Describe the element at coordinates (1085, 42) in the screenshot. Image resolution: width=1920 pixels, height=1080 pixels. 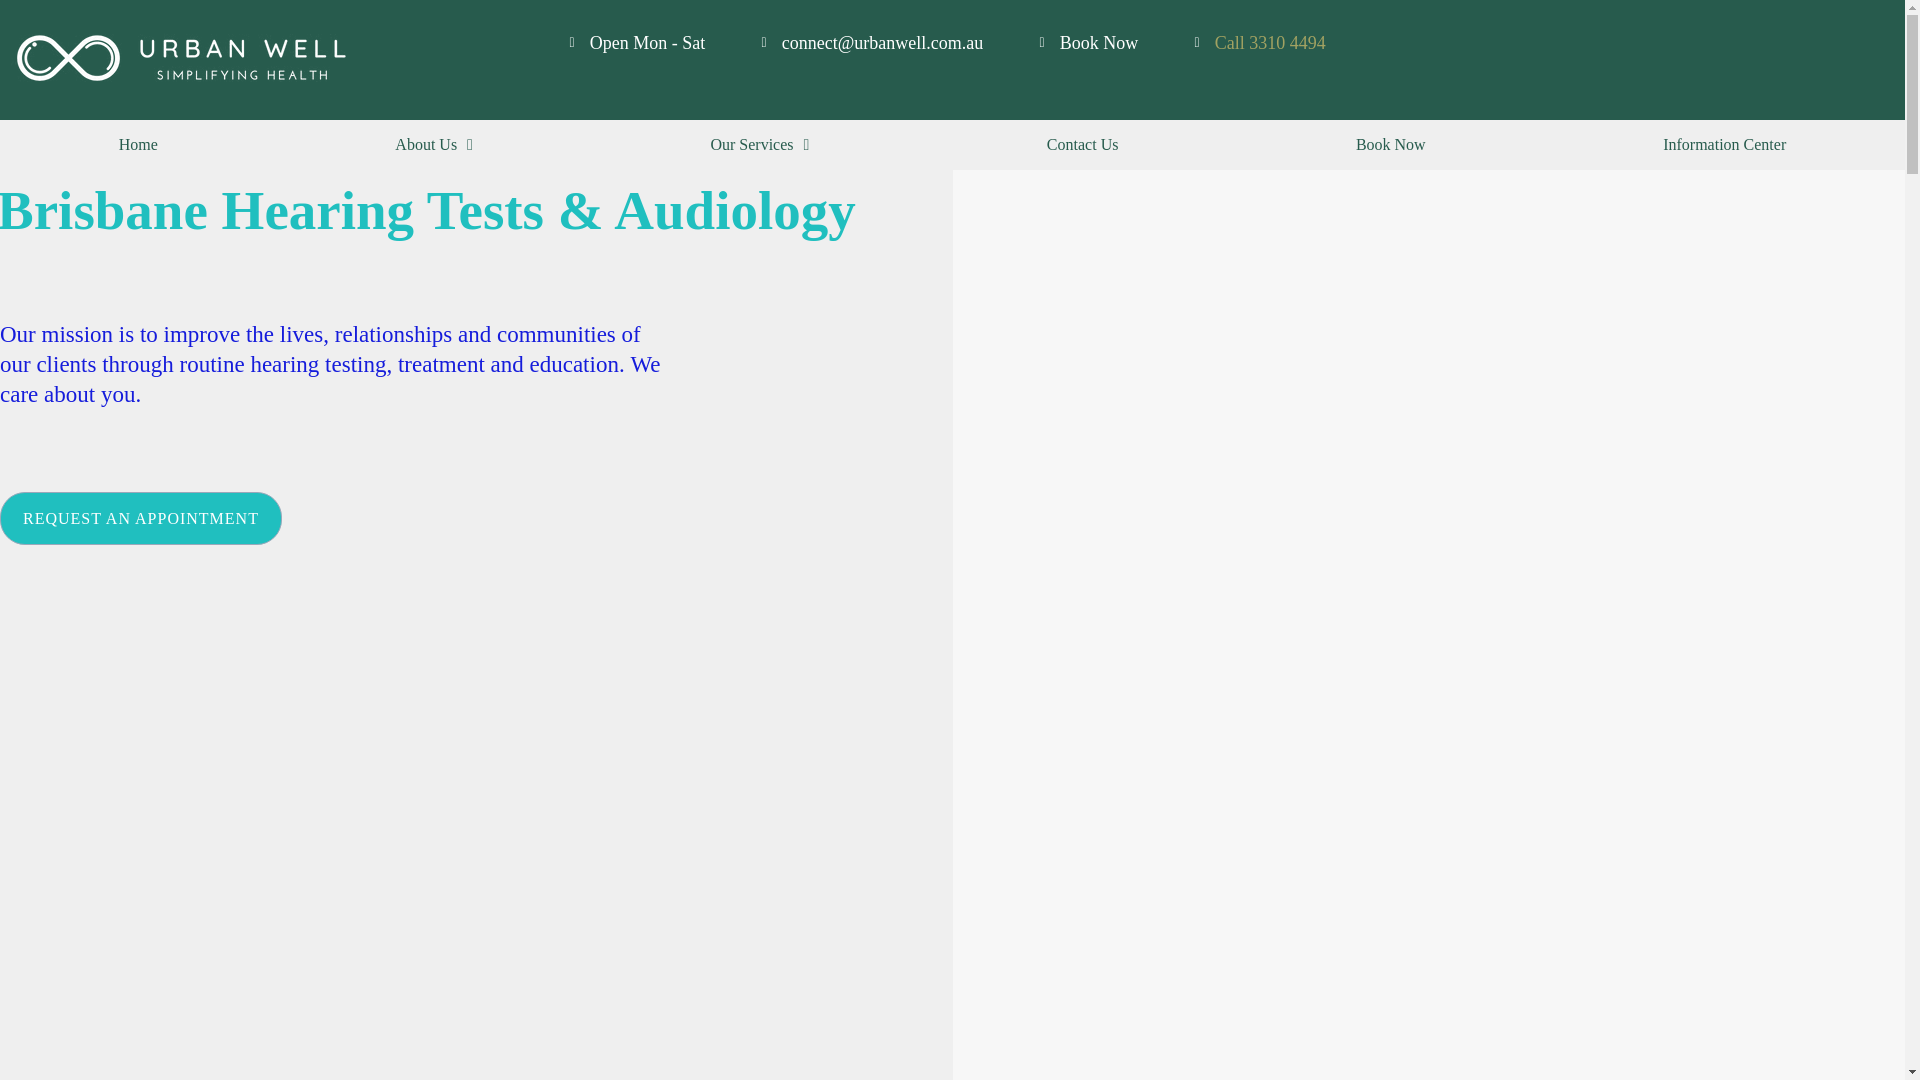
I see `Book Now` at that location.